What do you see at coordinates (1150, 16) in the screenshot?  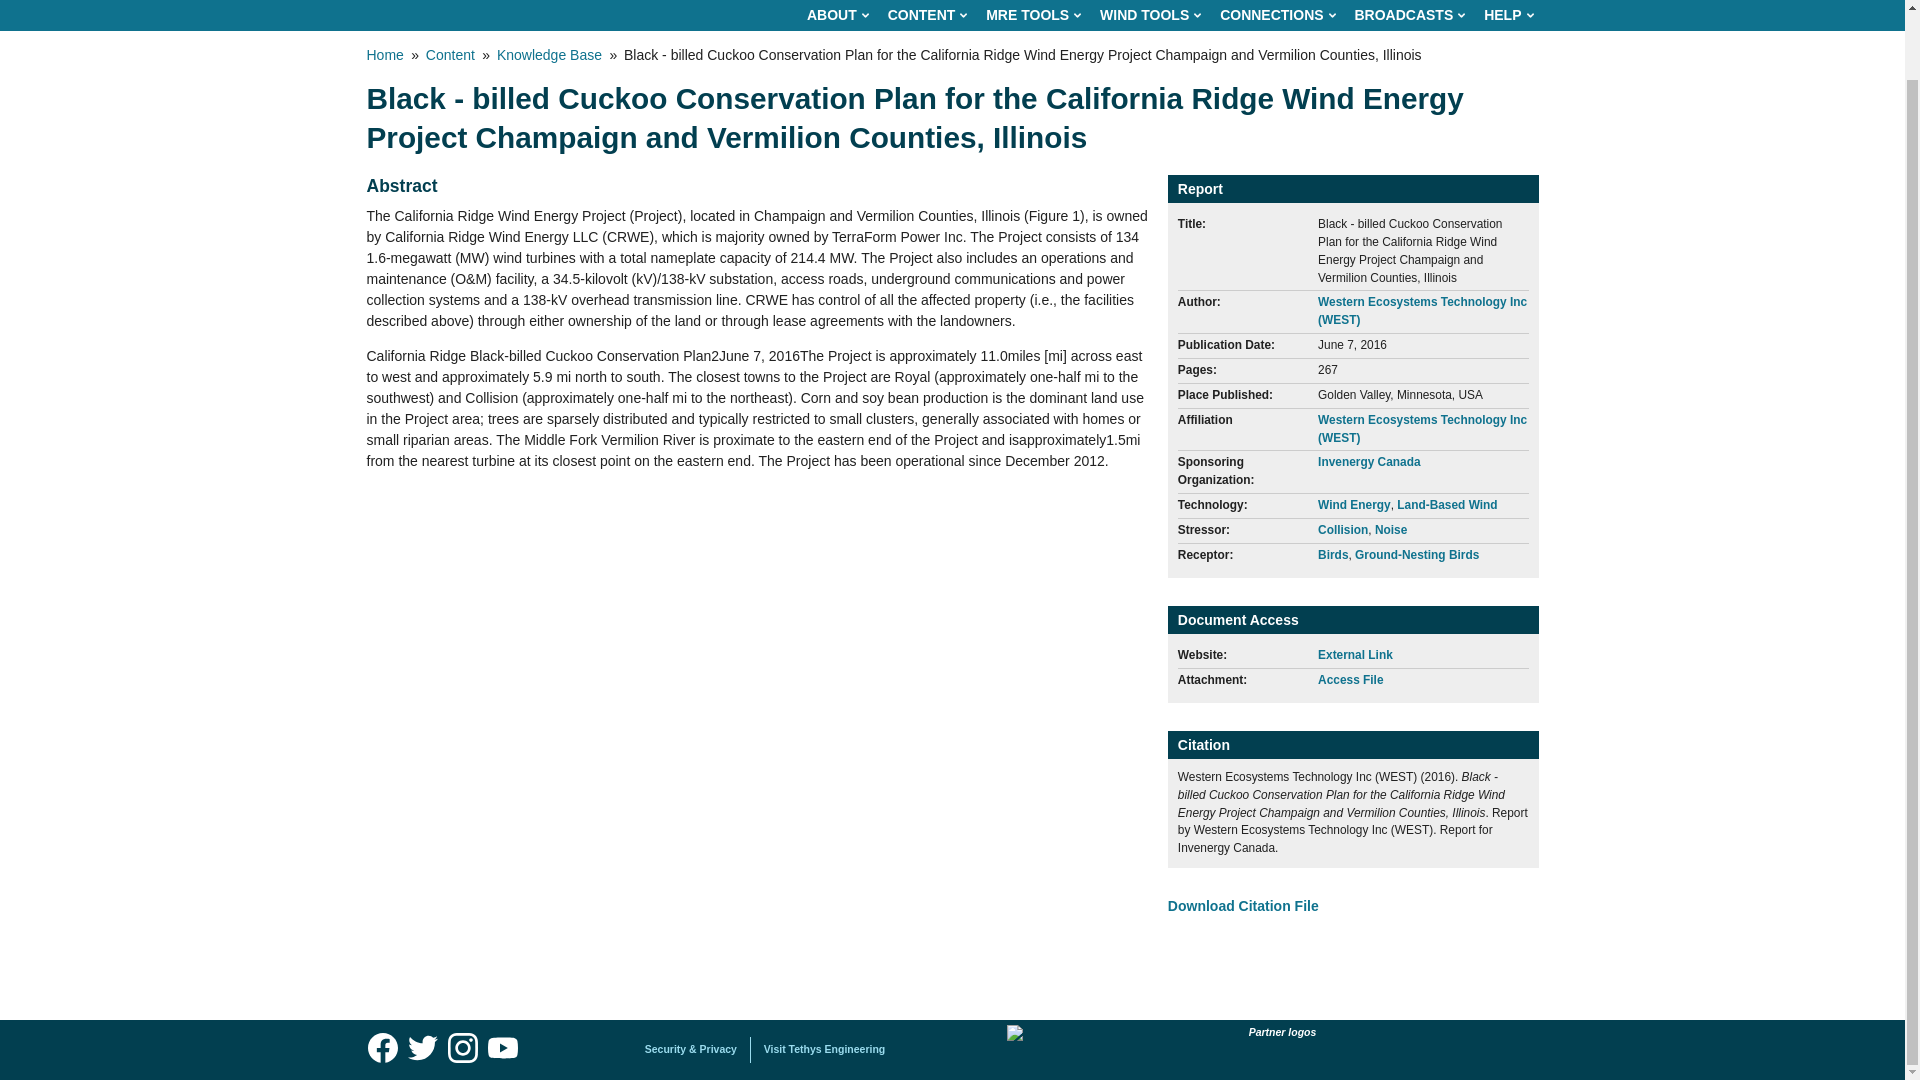 I see `WIND TOOLS` at bounding box center [1150, 16].